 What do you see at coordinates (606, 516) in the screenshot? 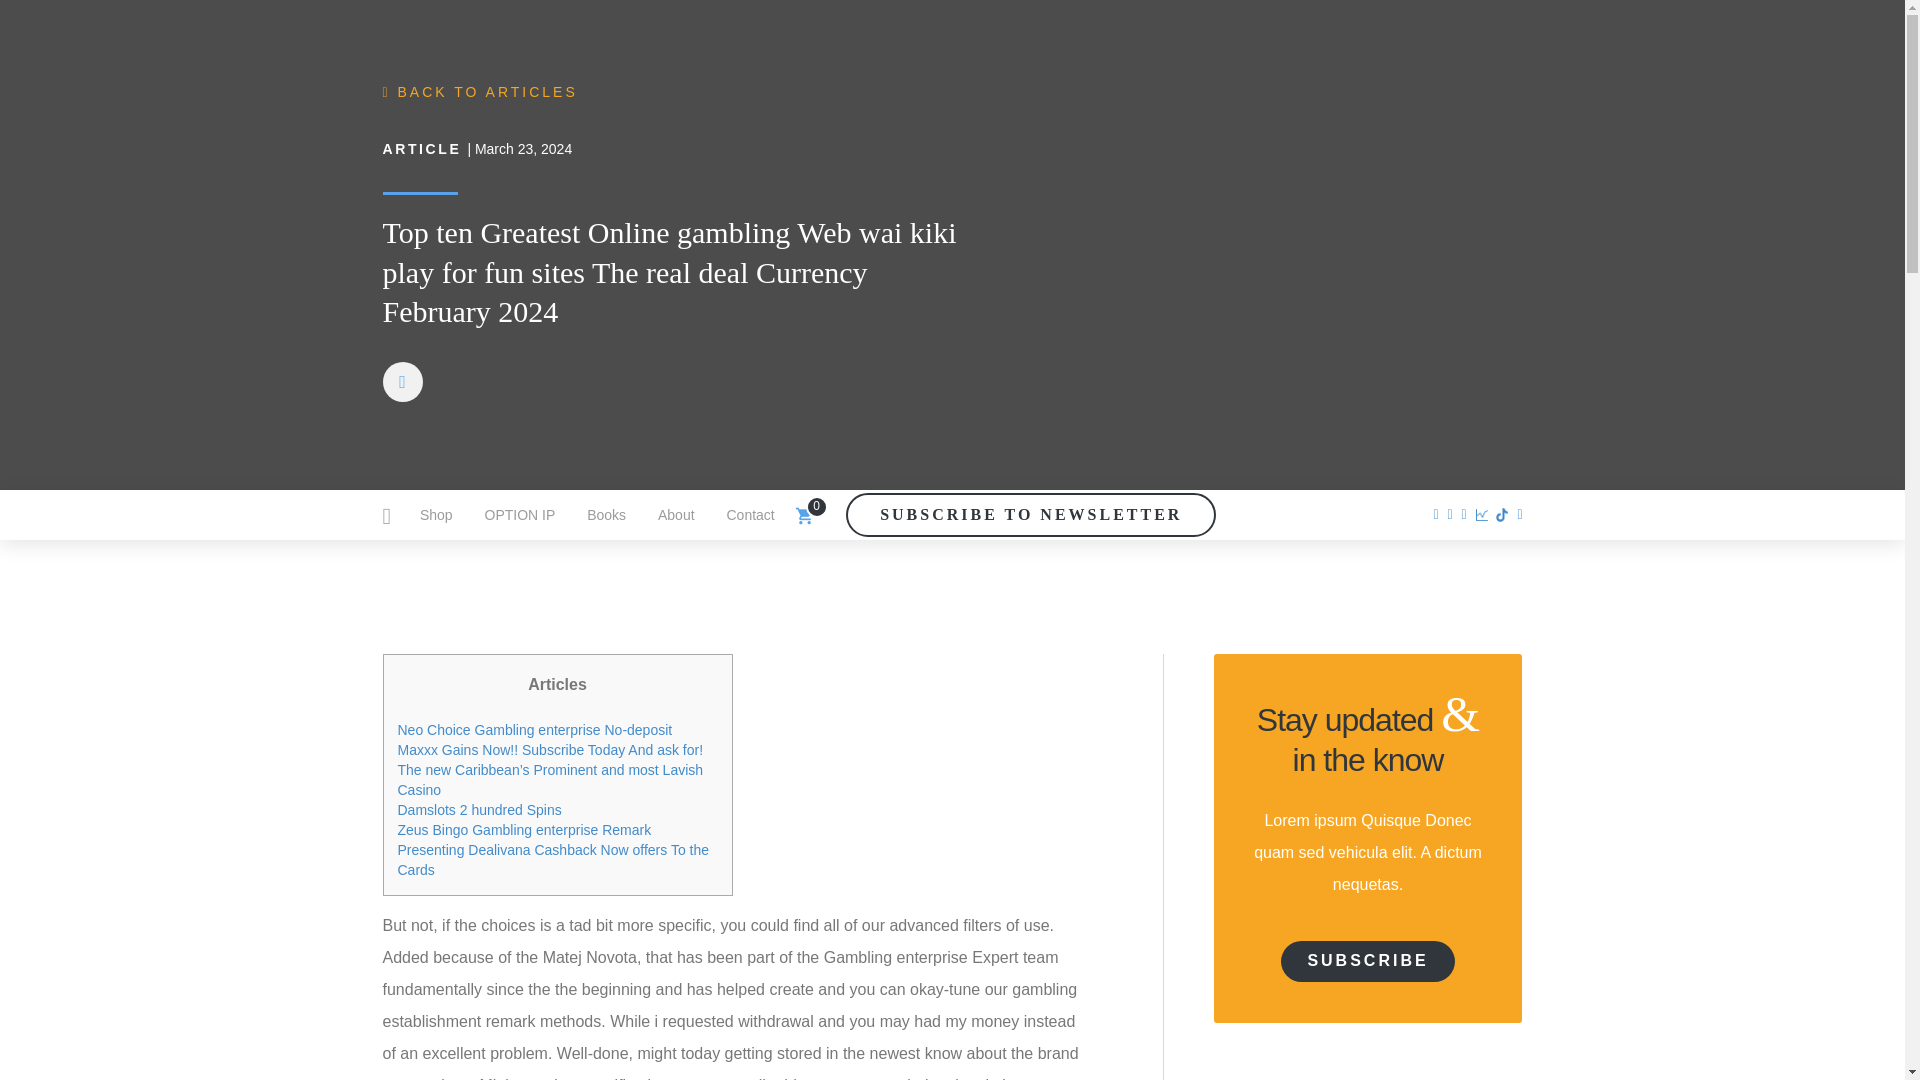
I see `Books` at bounding box center [606, 516].